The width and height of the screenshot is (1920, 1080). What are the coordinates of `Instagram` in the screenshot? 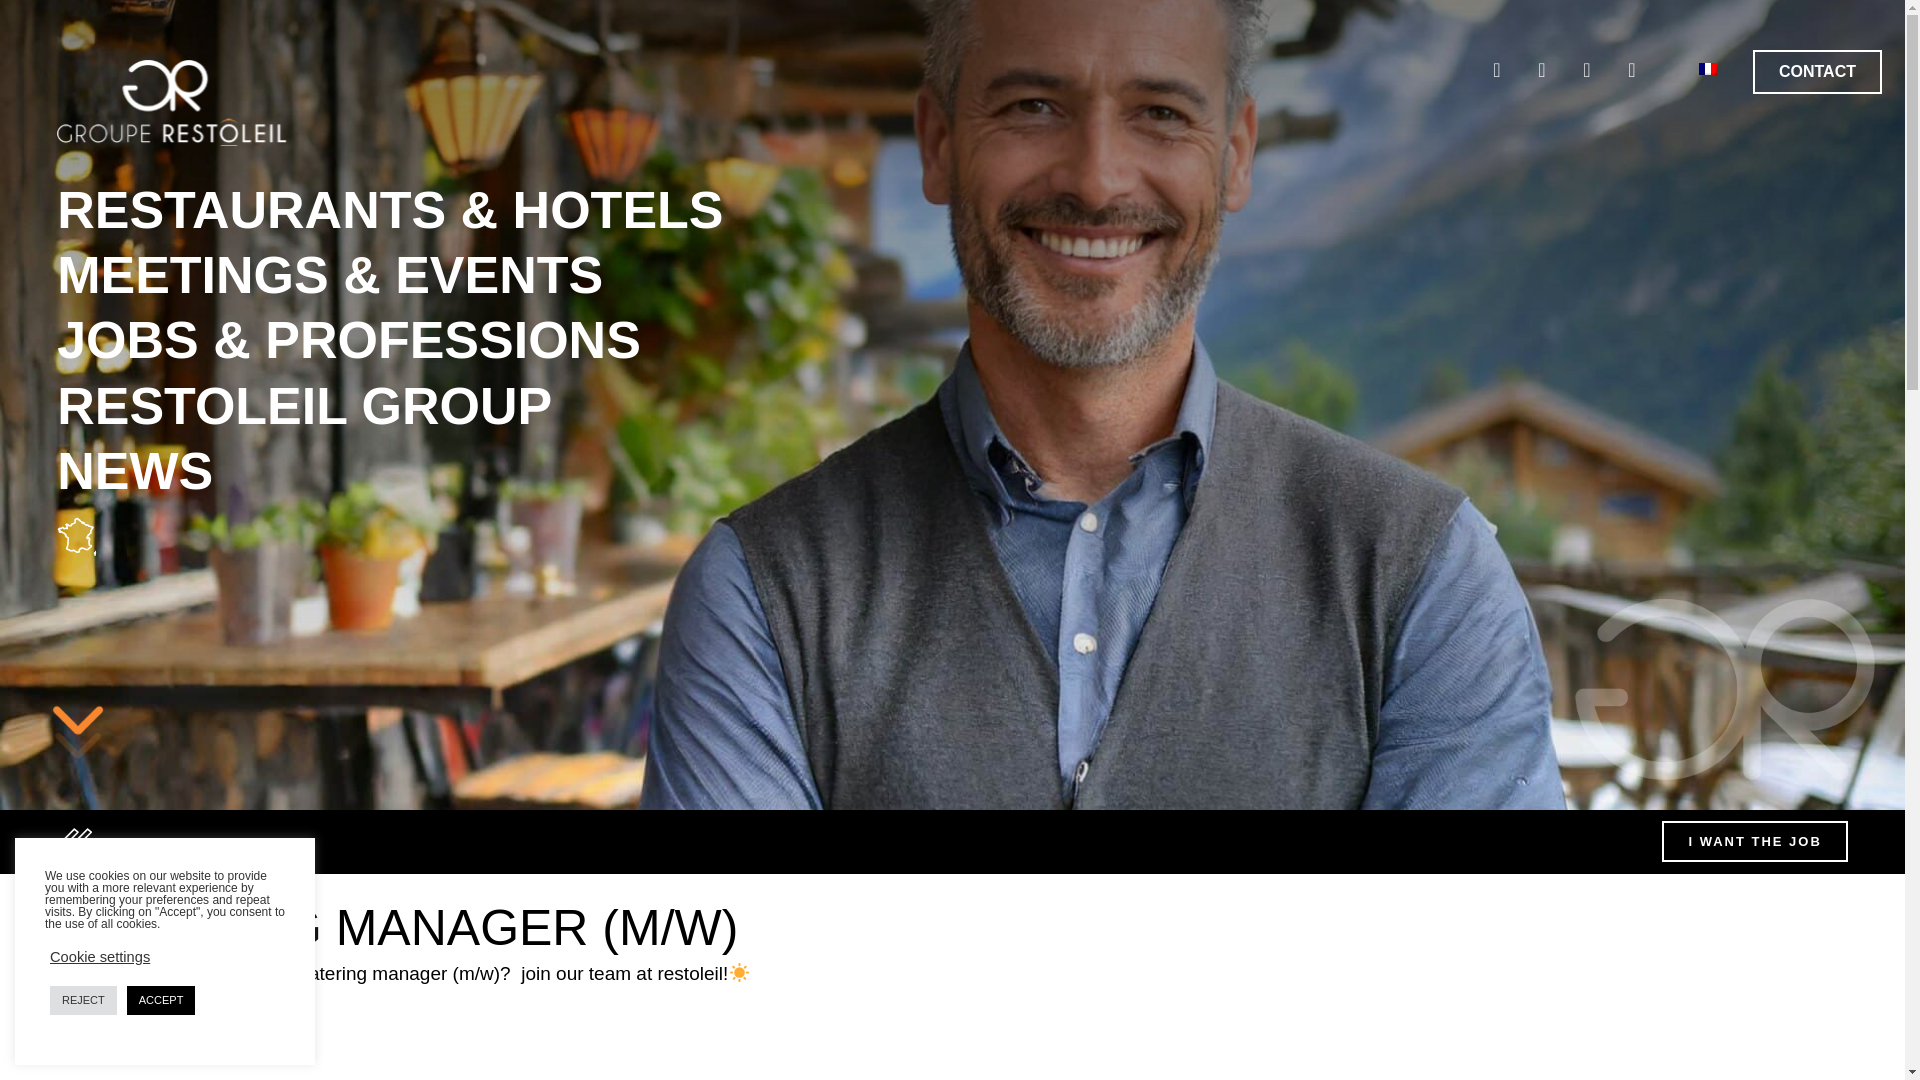 It's located at (1586, 69).